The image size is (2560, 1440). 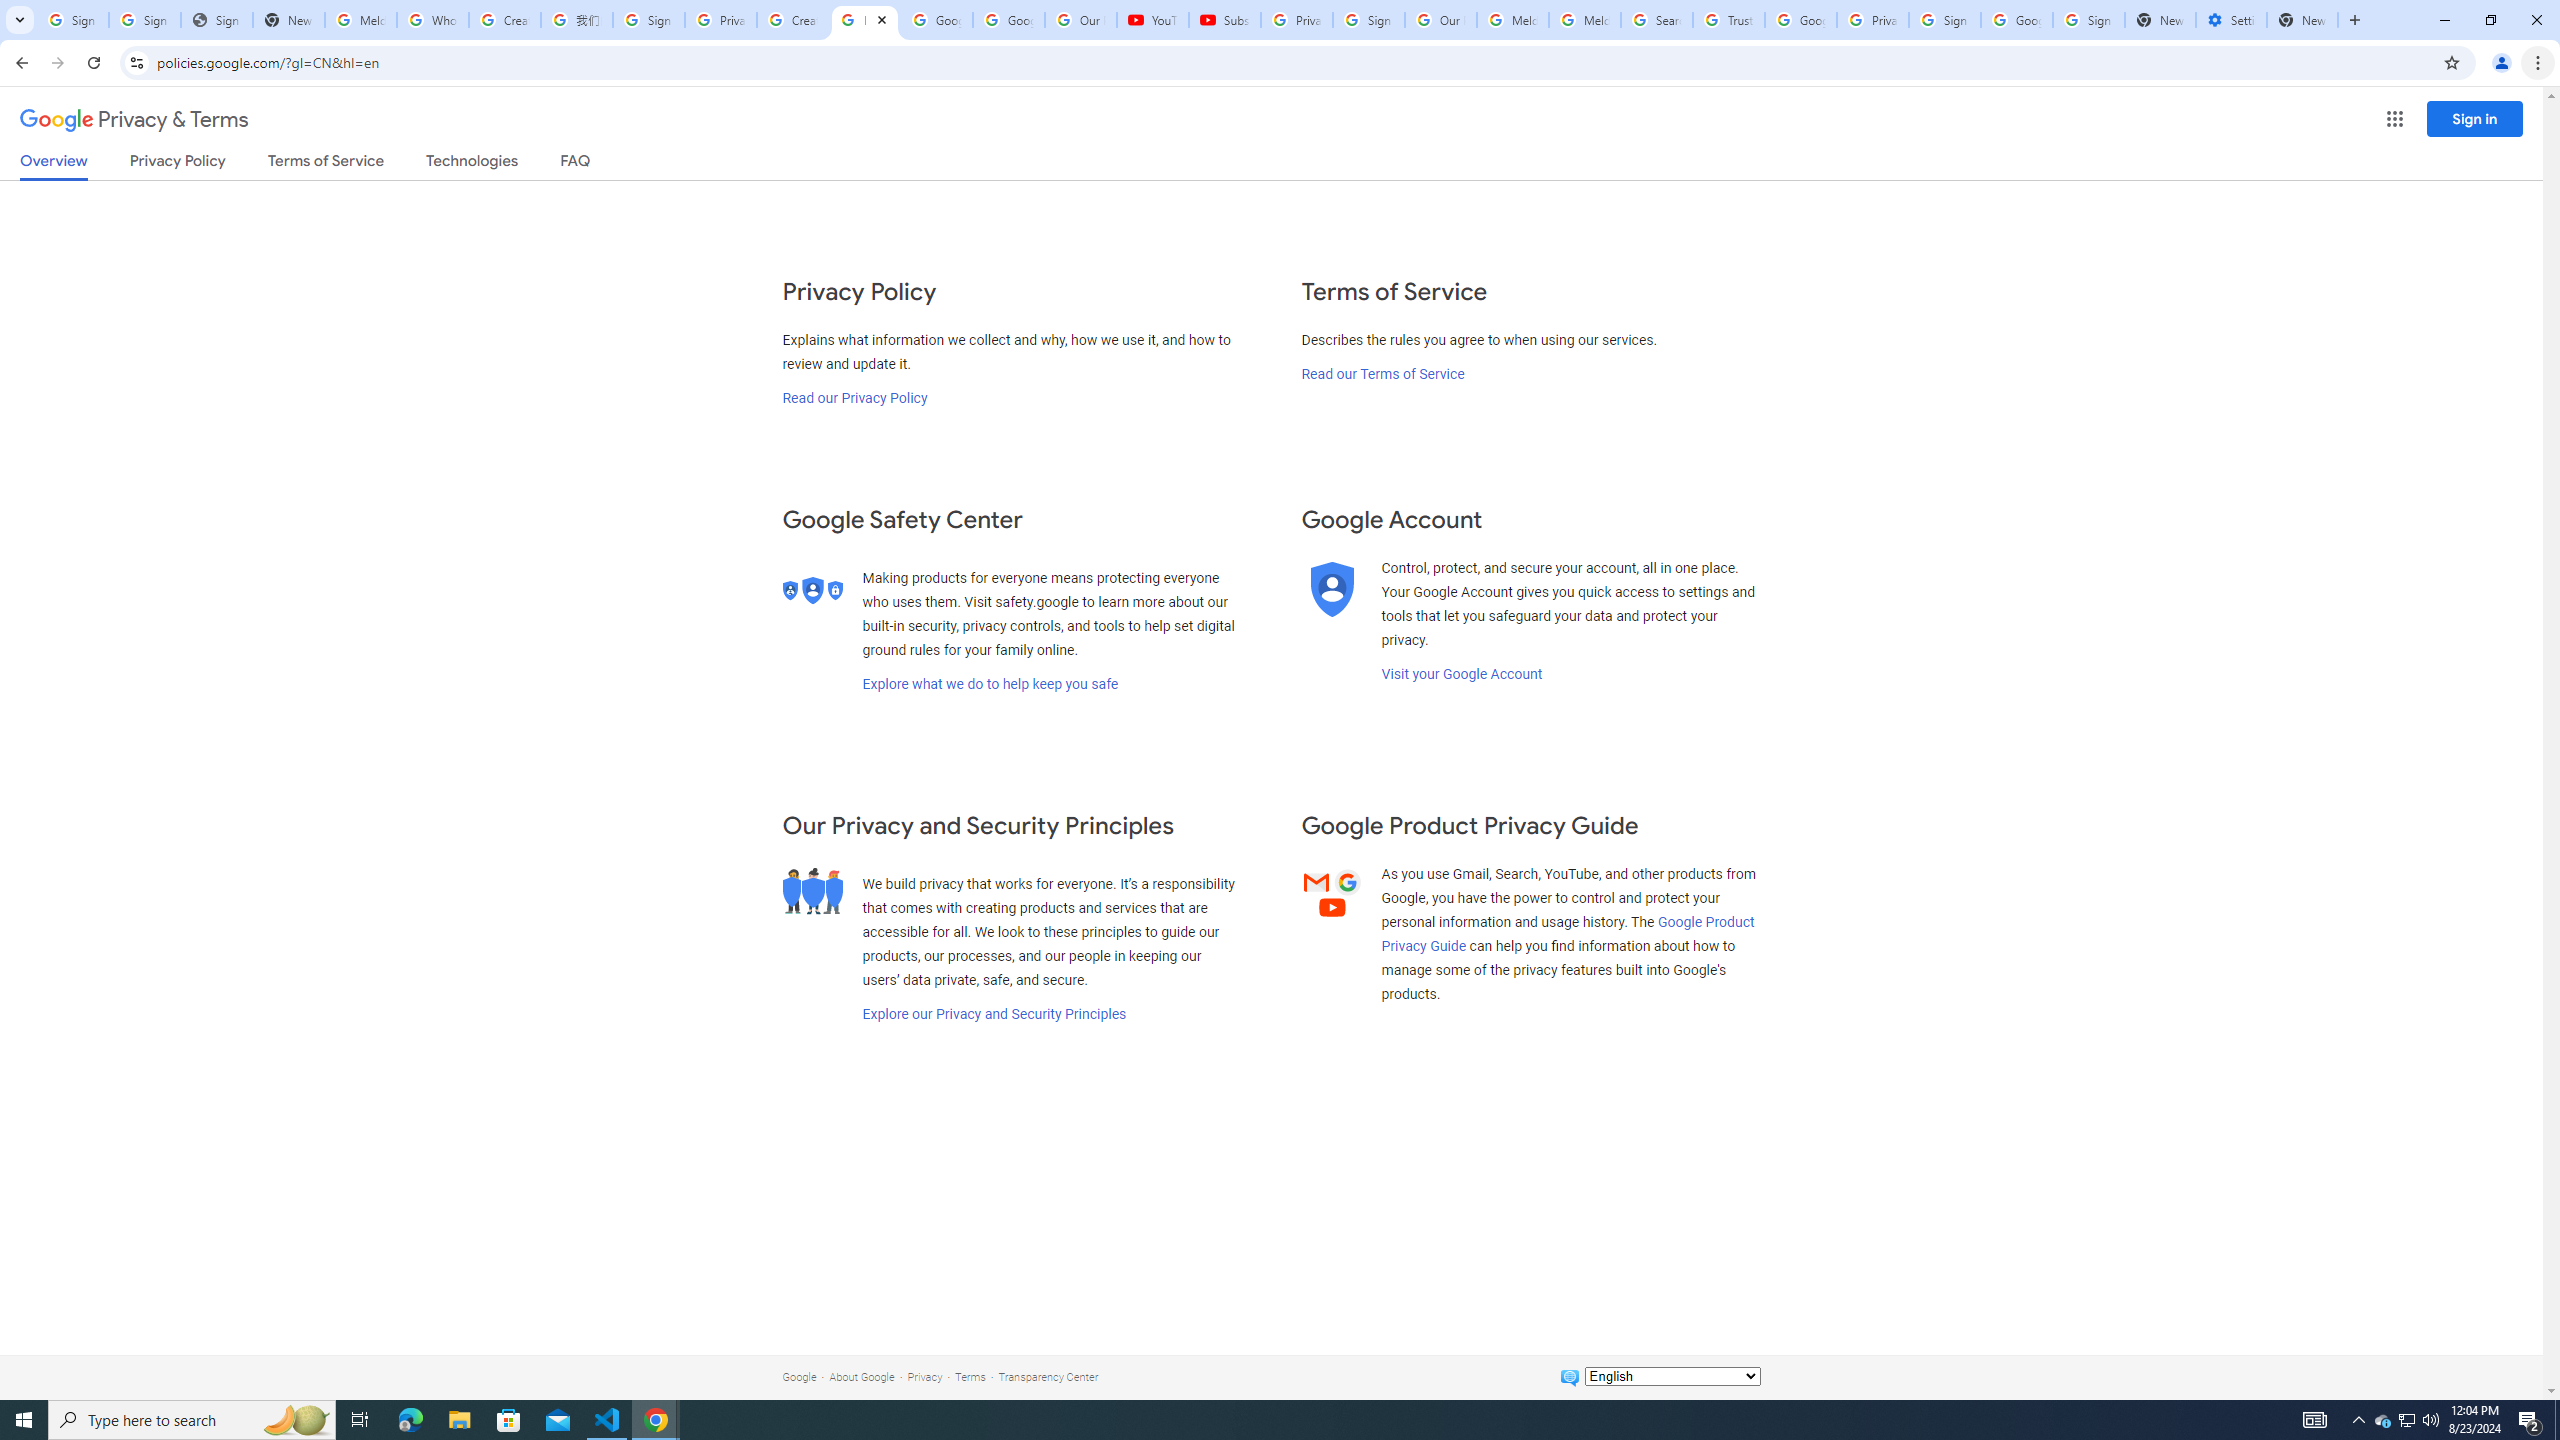 I want to click on Sign in, so click(x=2475, y=118).